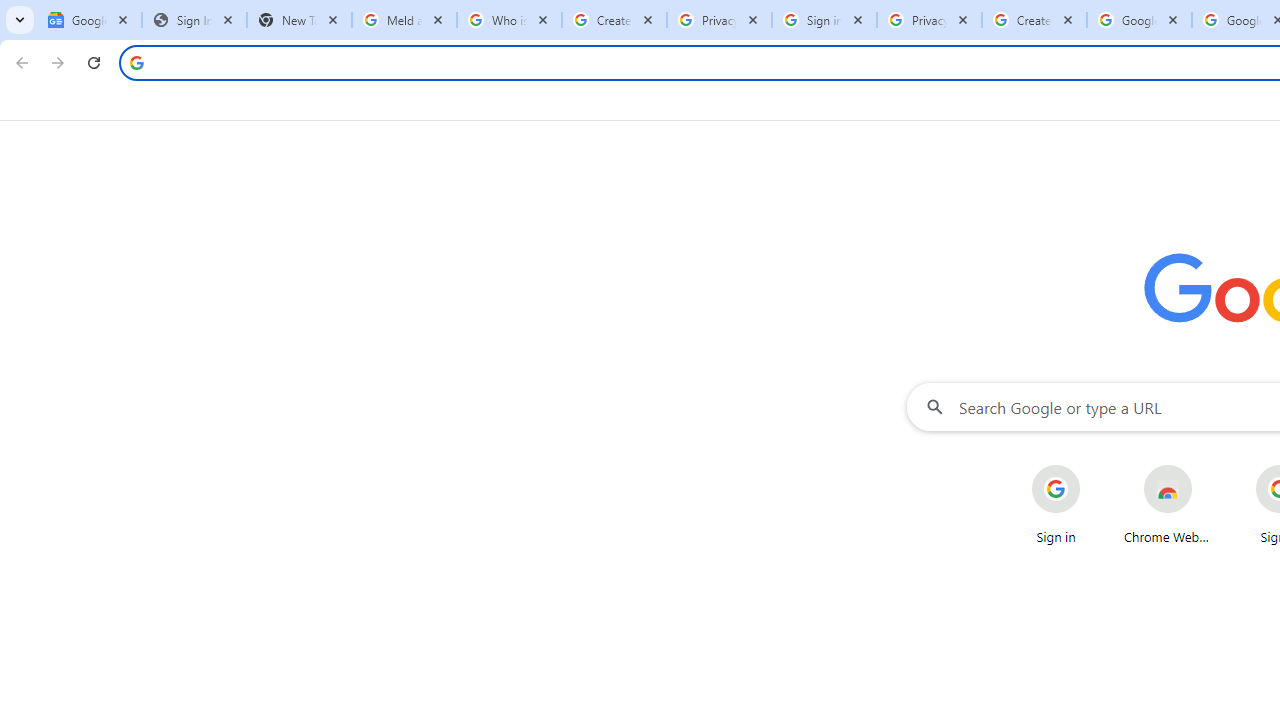 The image size is (1280, 720). What do you see at coordinates (194, 20) in the screenshot?
I see `Sign In - USA TODAY` at bounding box center [194, 20].